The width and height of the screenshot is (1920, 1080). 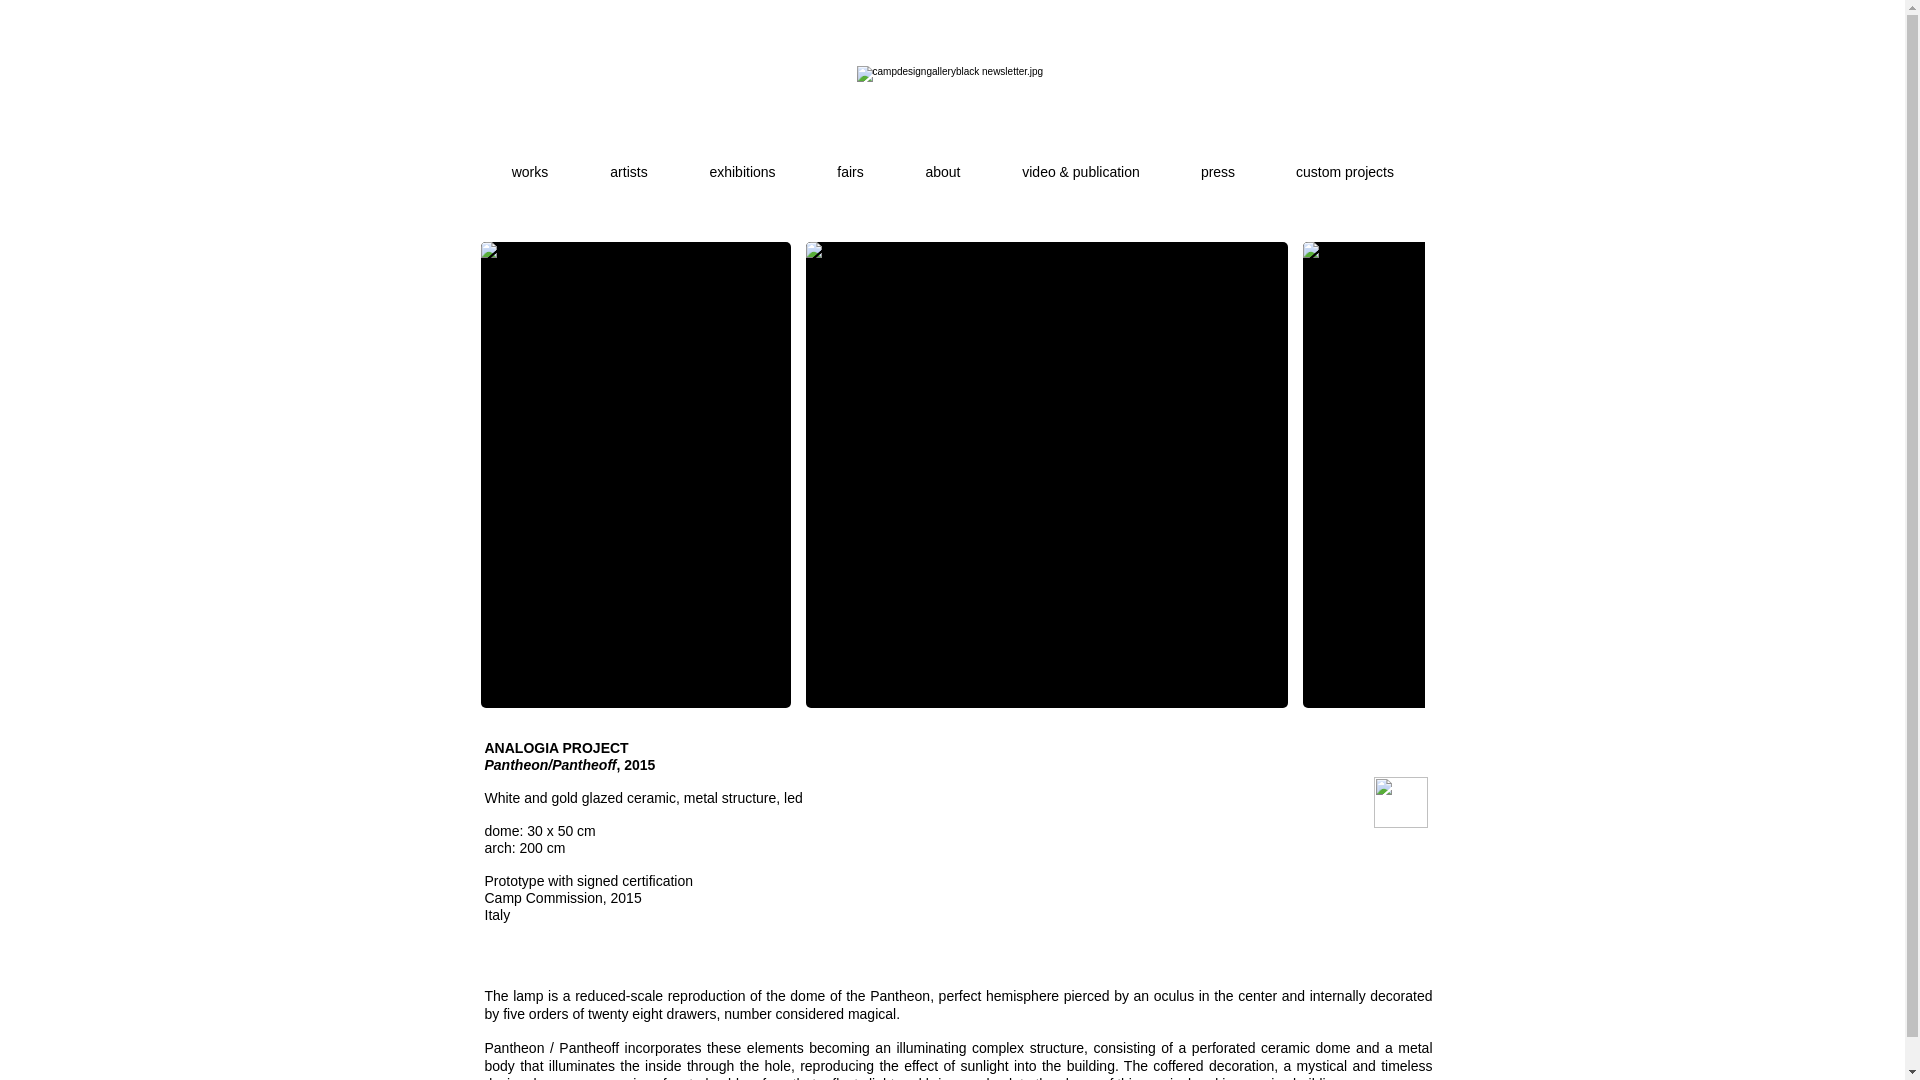 I want to click on Ask for more info, so click(x=1401, y=802).